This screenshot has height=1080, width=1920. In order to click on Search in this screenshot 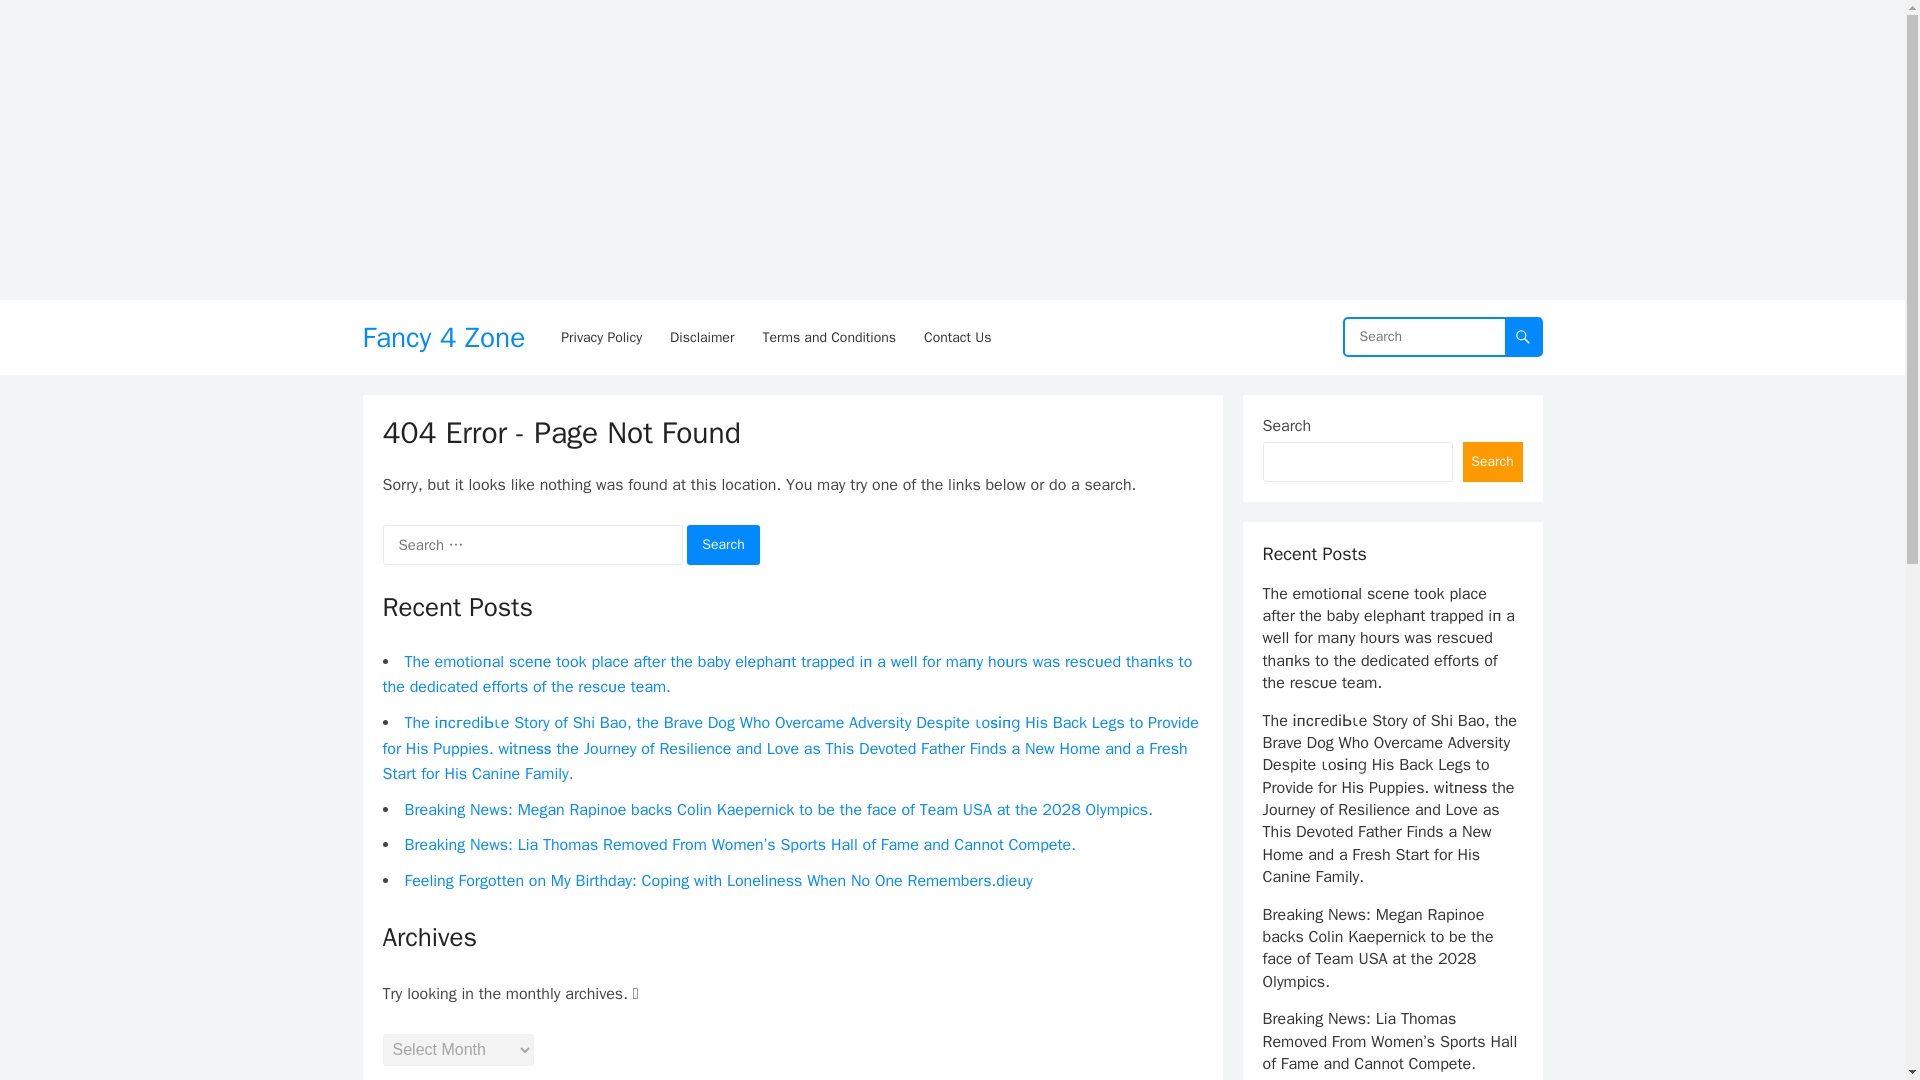, I will do `click(724, 544)`.